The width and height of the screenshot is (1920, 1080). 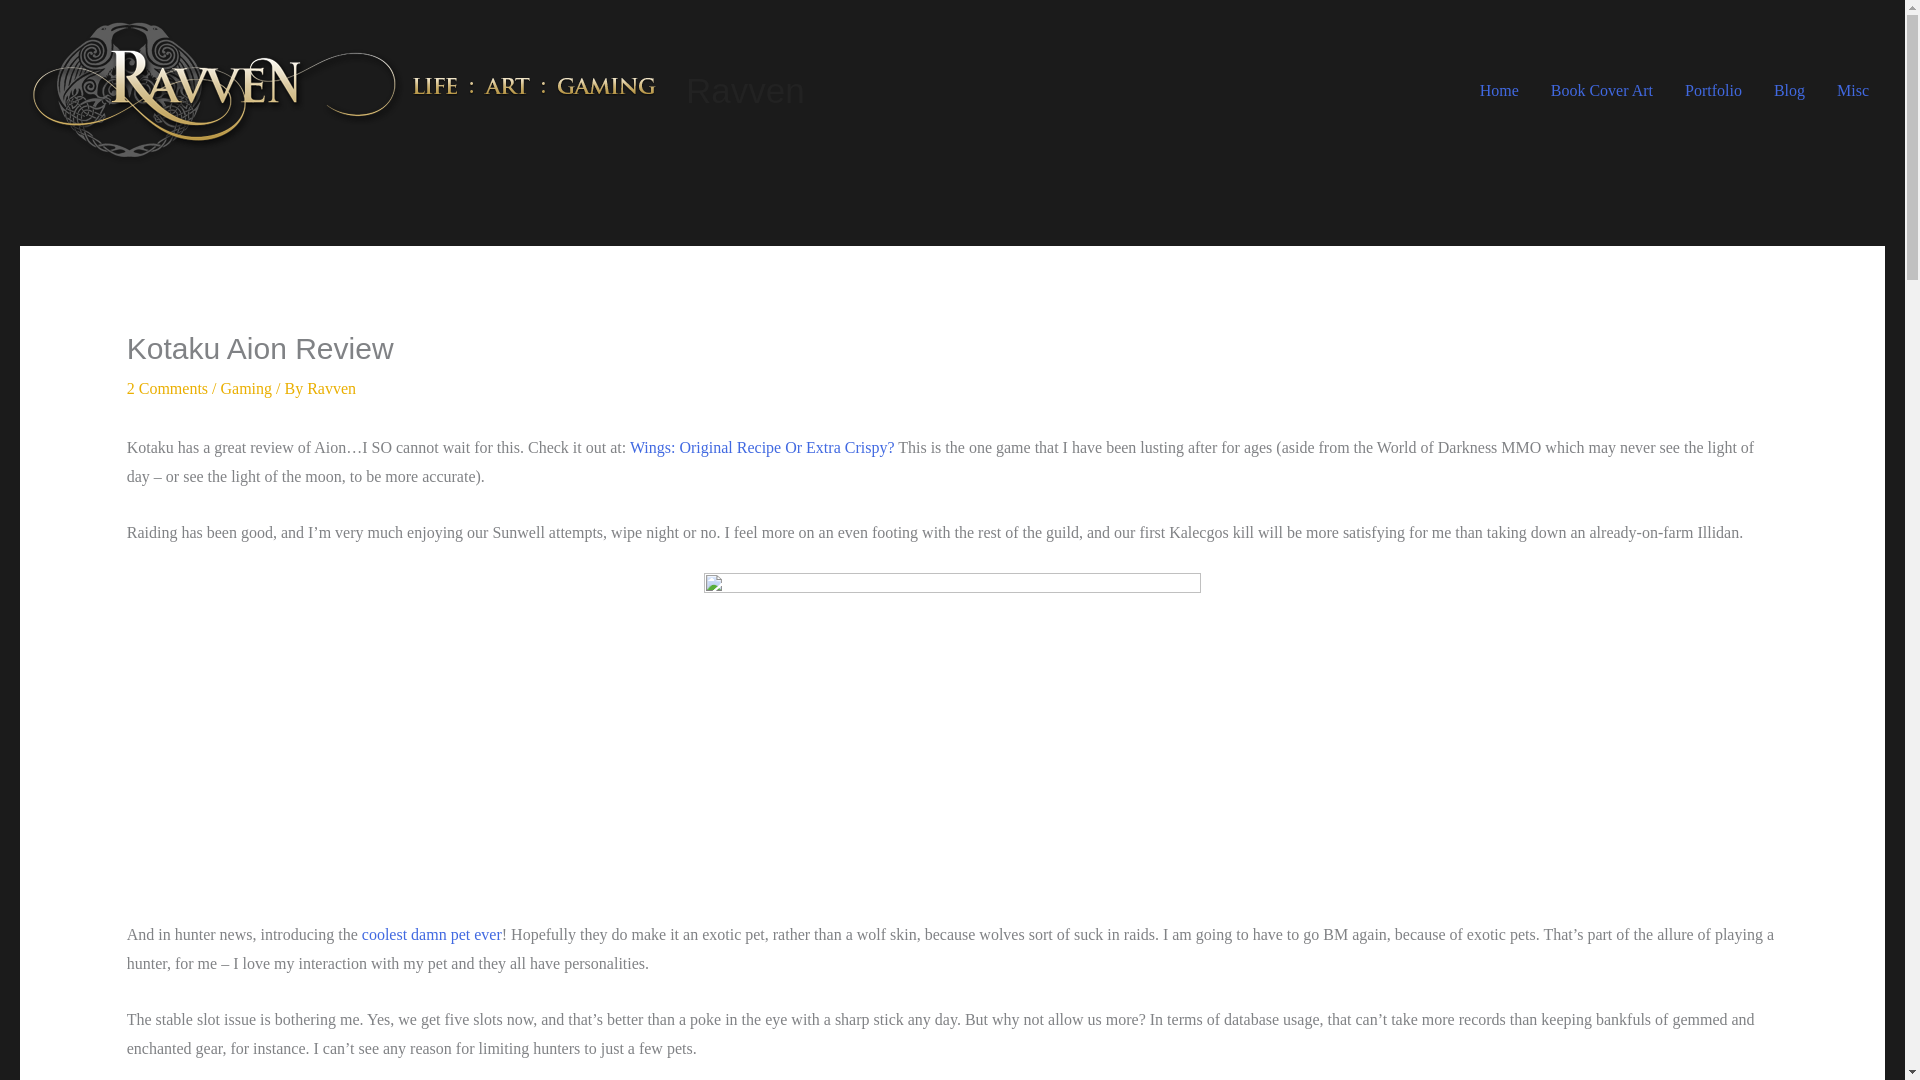 What do you see at coordinates (1601, 90) in the screenshot?
I see `Book Cover Art` at bounding box center [1601, 90].